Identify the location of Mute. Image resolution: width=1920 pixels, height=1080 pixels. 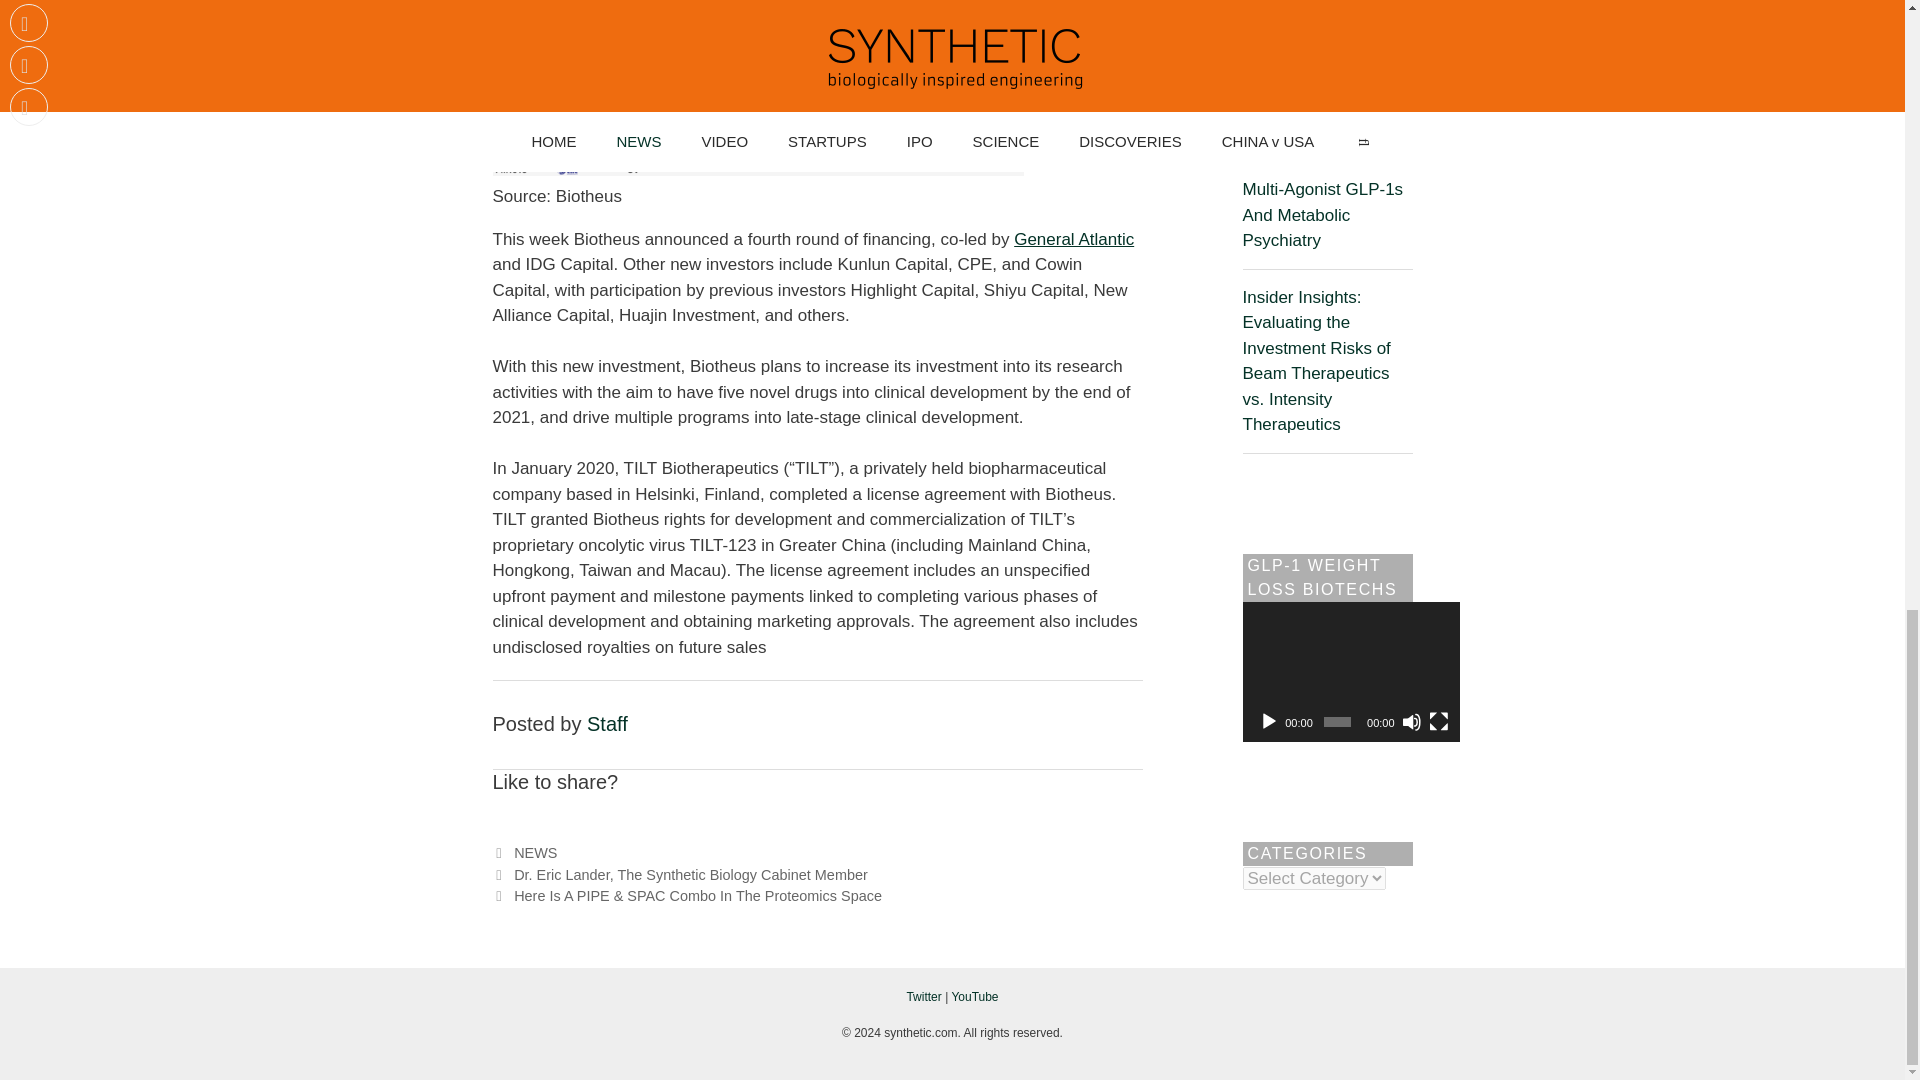
(1412, 722).